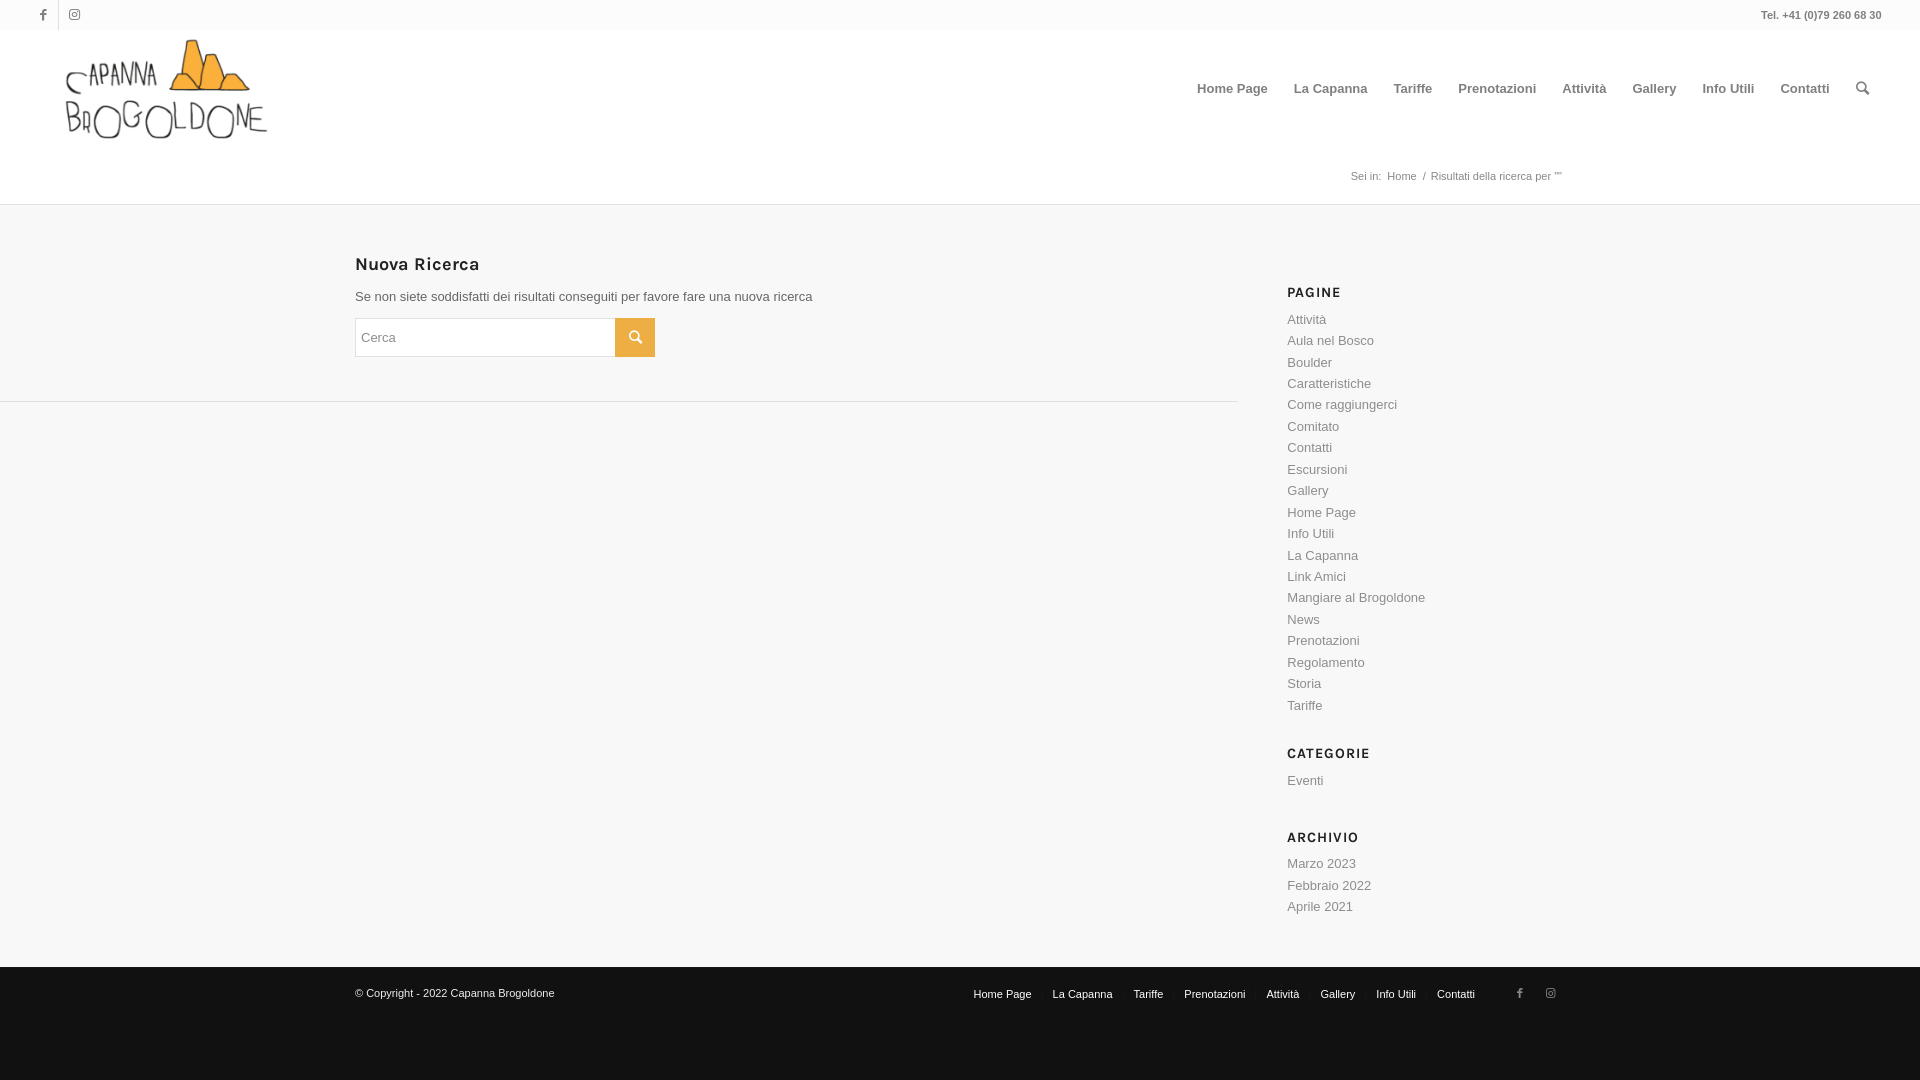  I want to click on Gallery, so click(1338, 994).